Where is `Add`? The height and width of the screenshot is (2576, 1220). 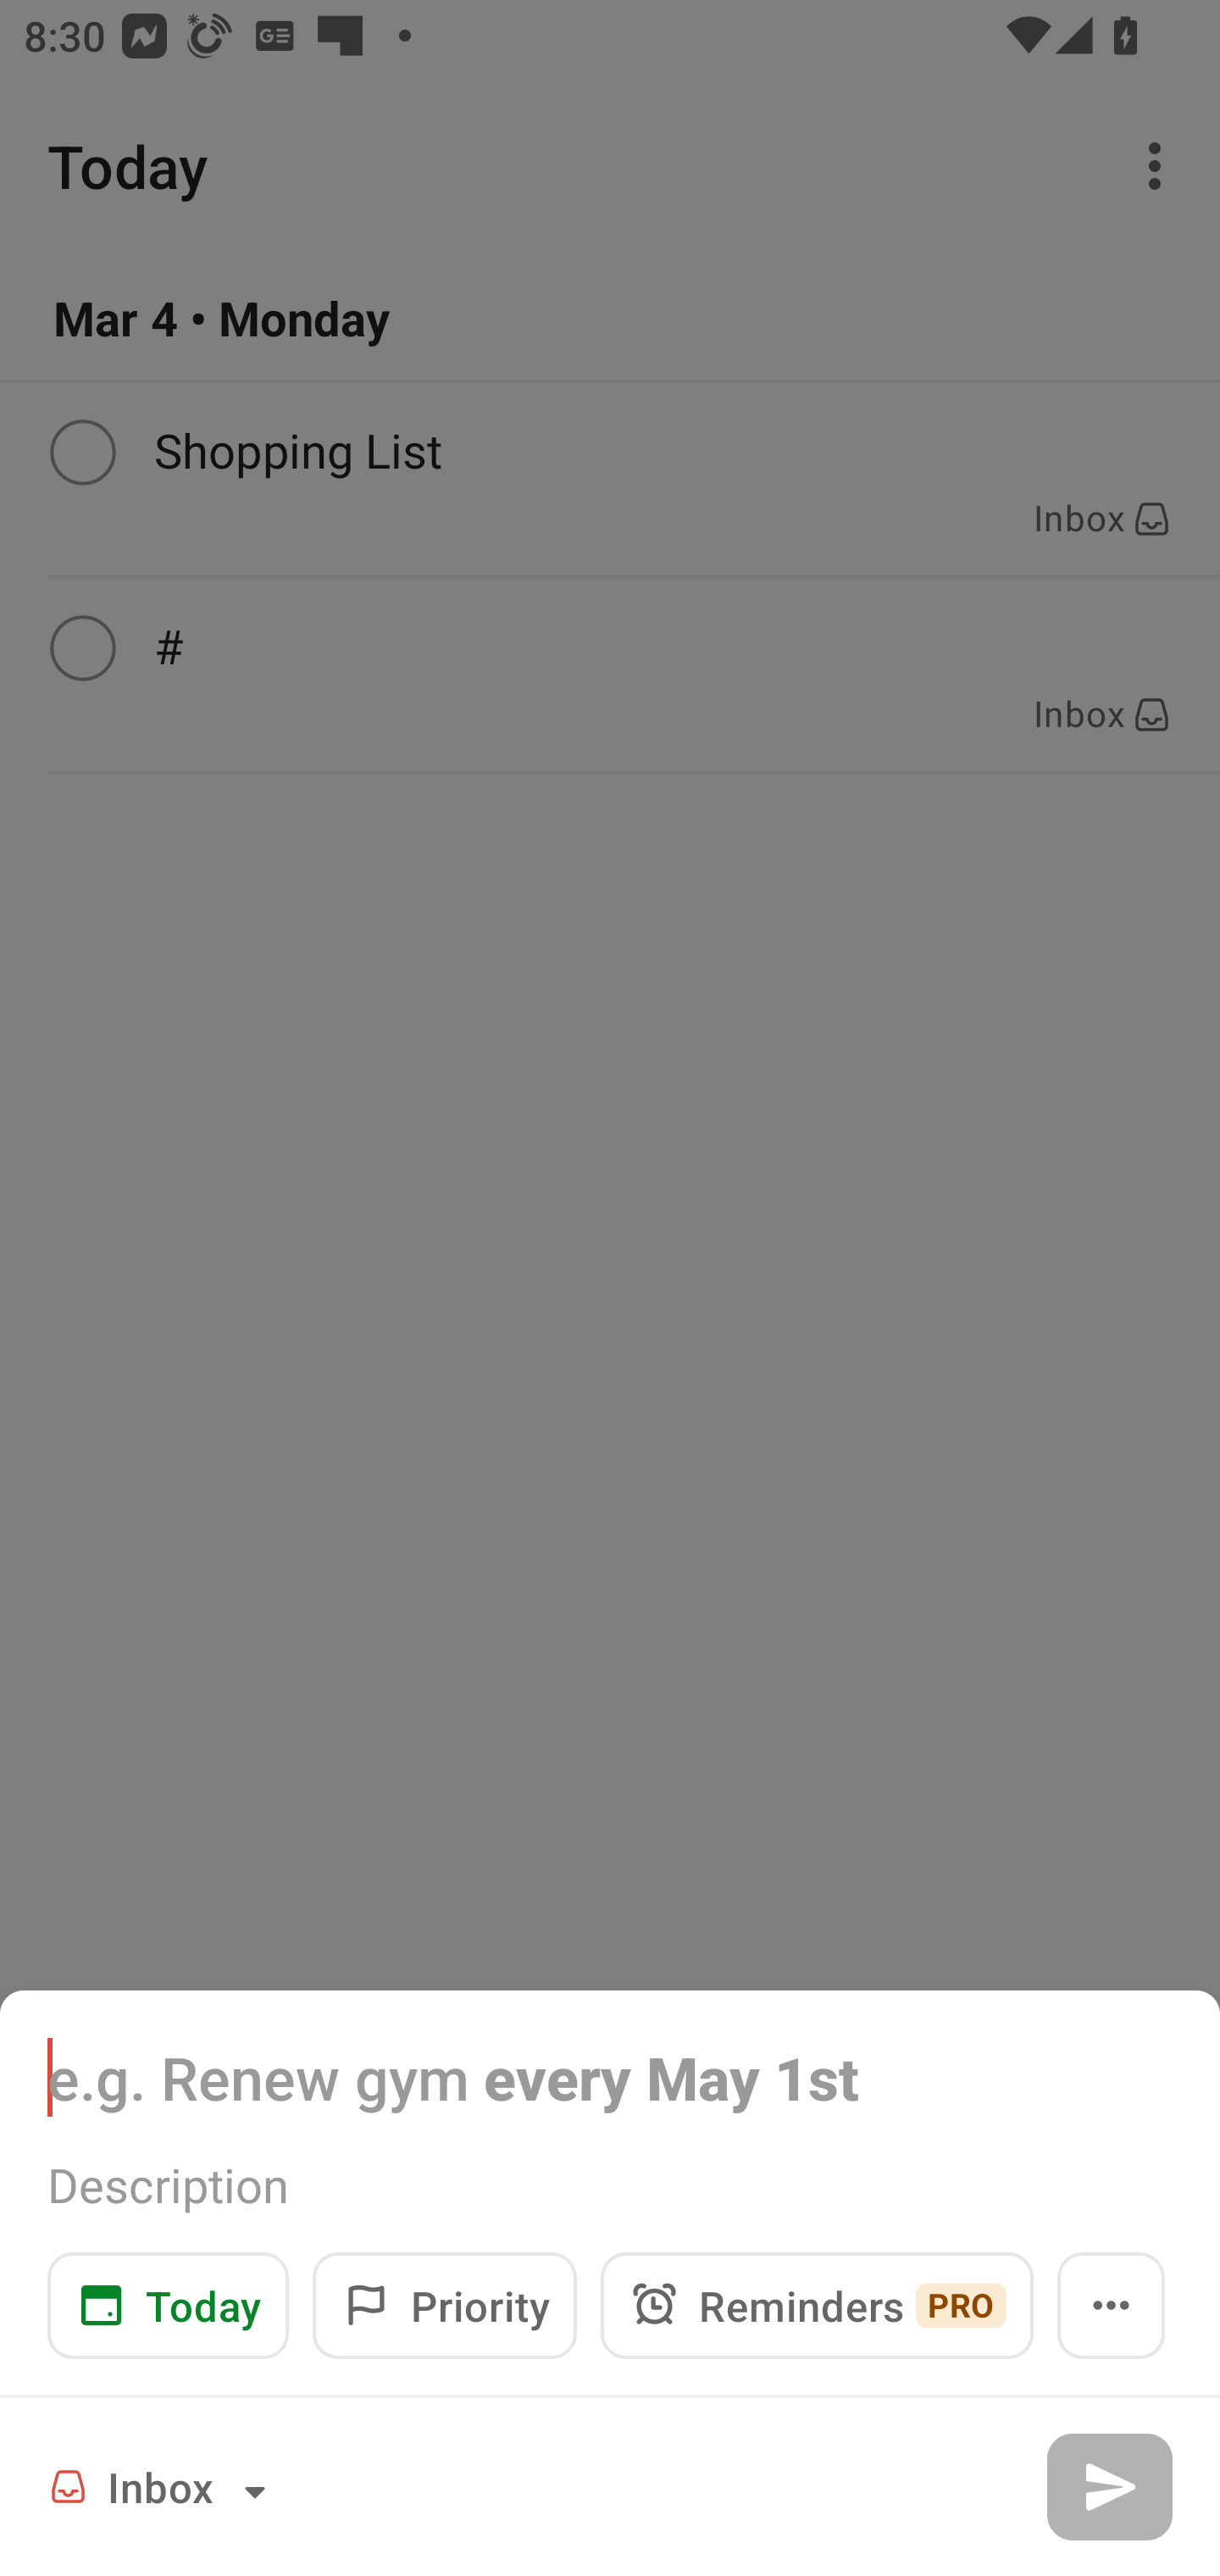
Add is located at coordinates (1109, 2486).